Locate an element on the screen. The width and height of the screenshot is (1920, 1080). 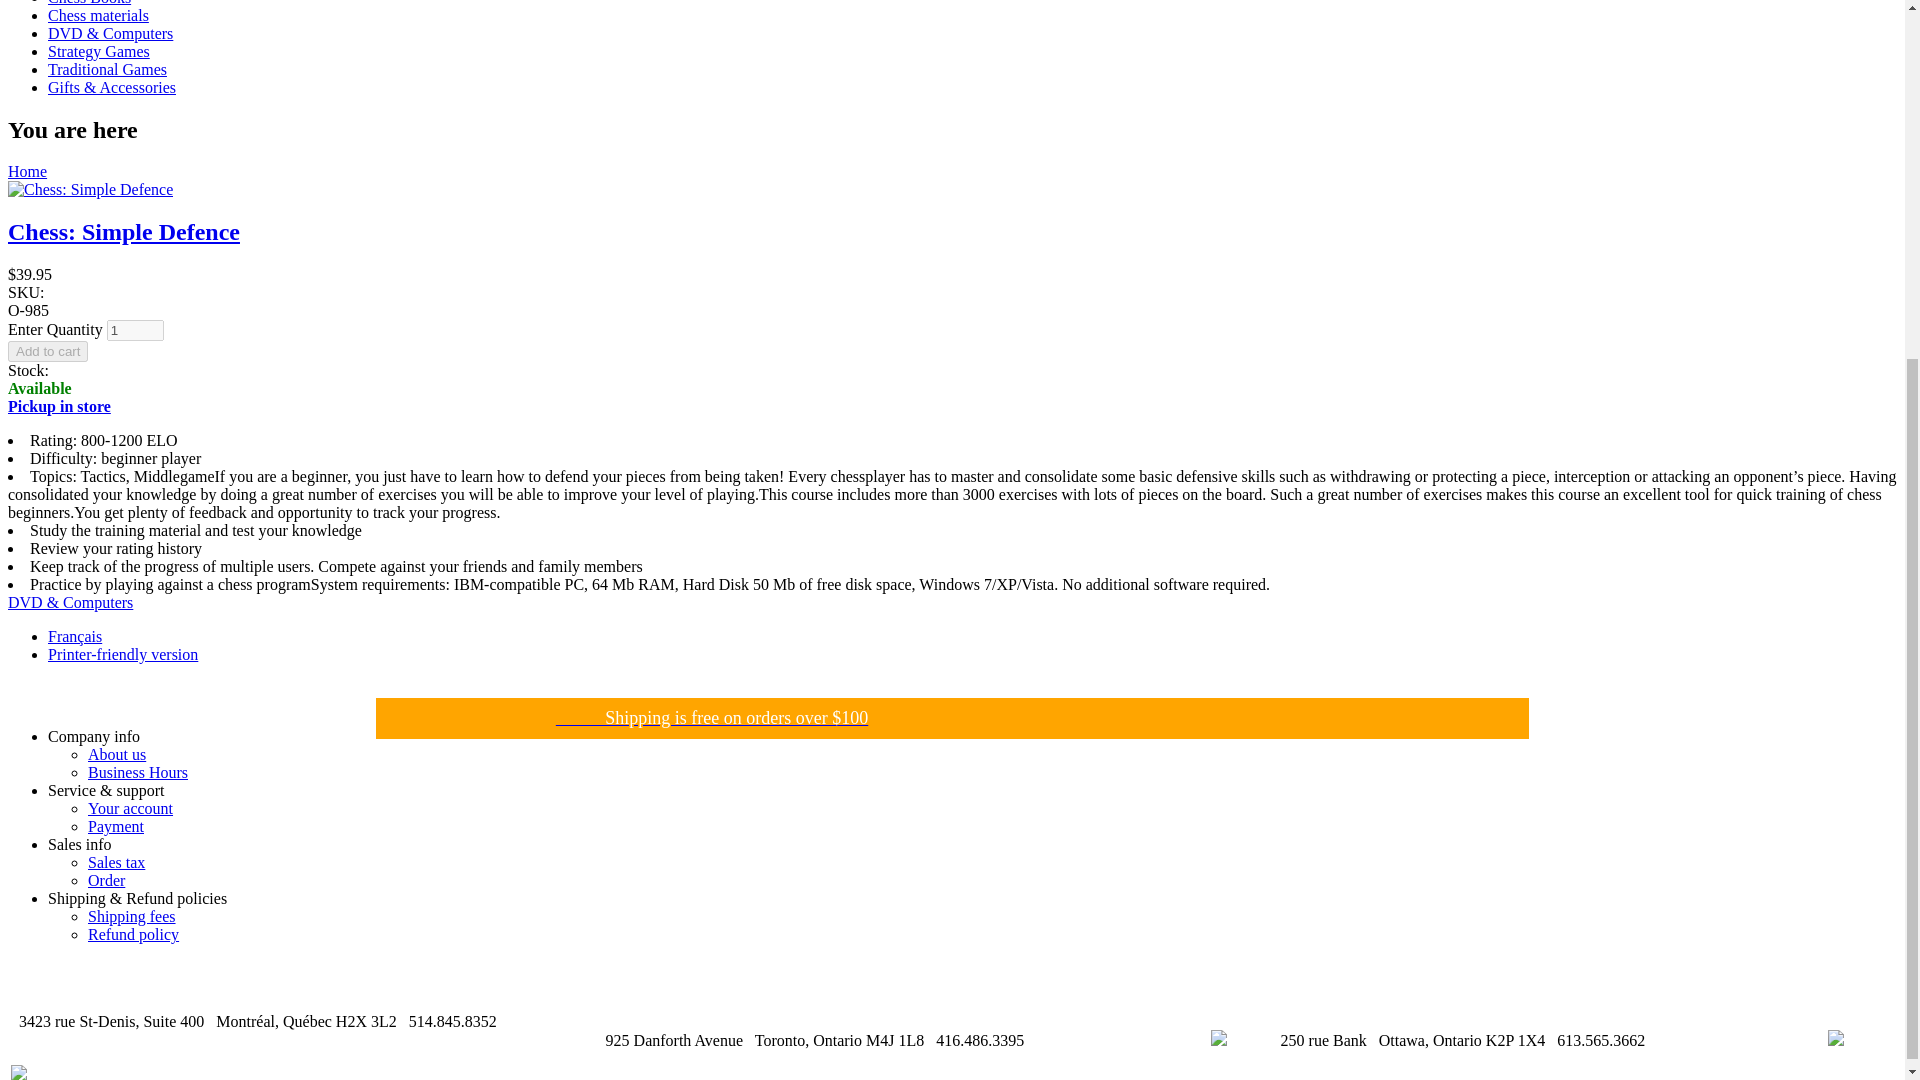
Strategy Games is located at coordinates (98, 52).